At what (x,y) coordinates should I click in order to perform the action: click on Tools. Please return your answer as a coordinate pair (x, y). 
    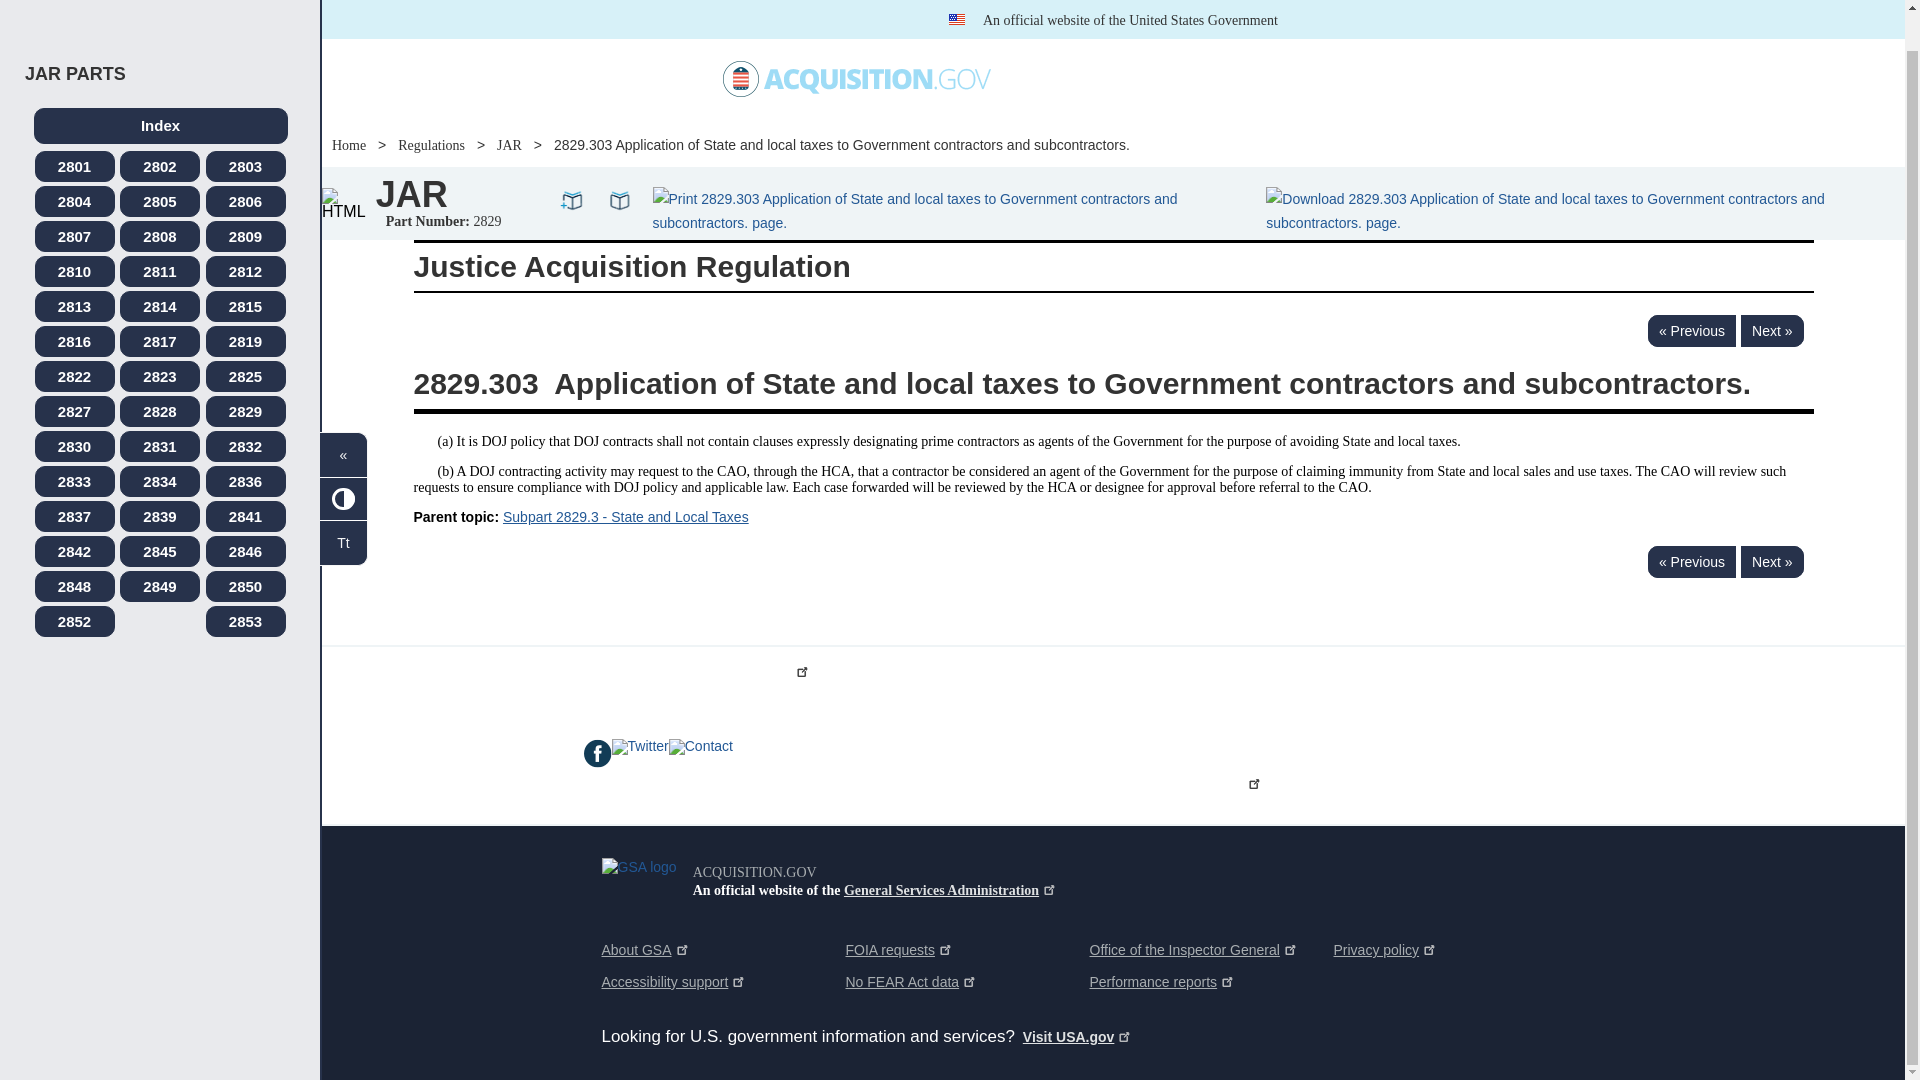
    Looking at the image, I should click on (1264, 41).